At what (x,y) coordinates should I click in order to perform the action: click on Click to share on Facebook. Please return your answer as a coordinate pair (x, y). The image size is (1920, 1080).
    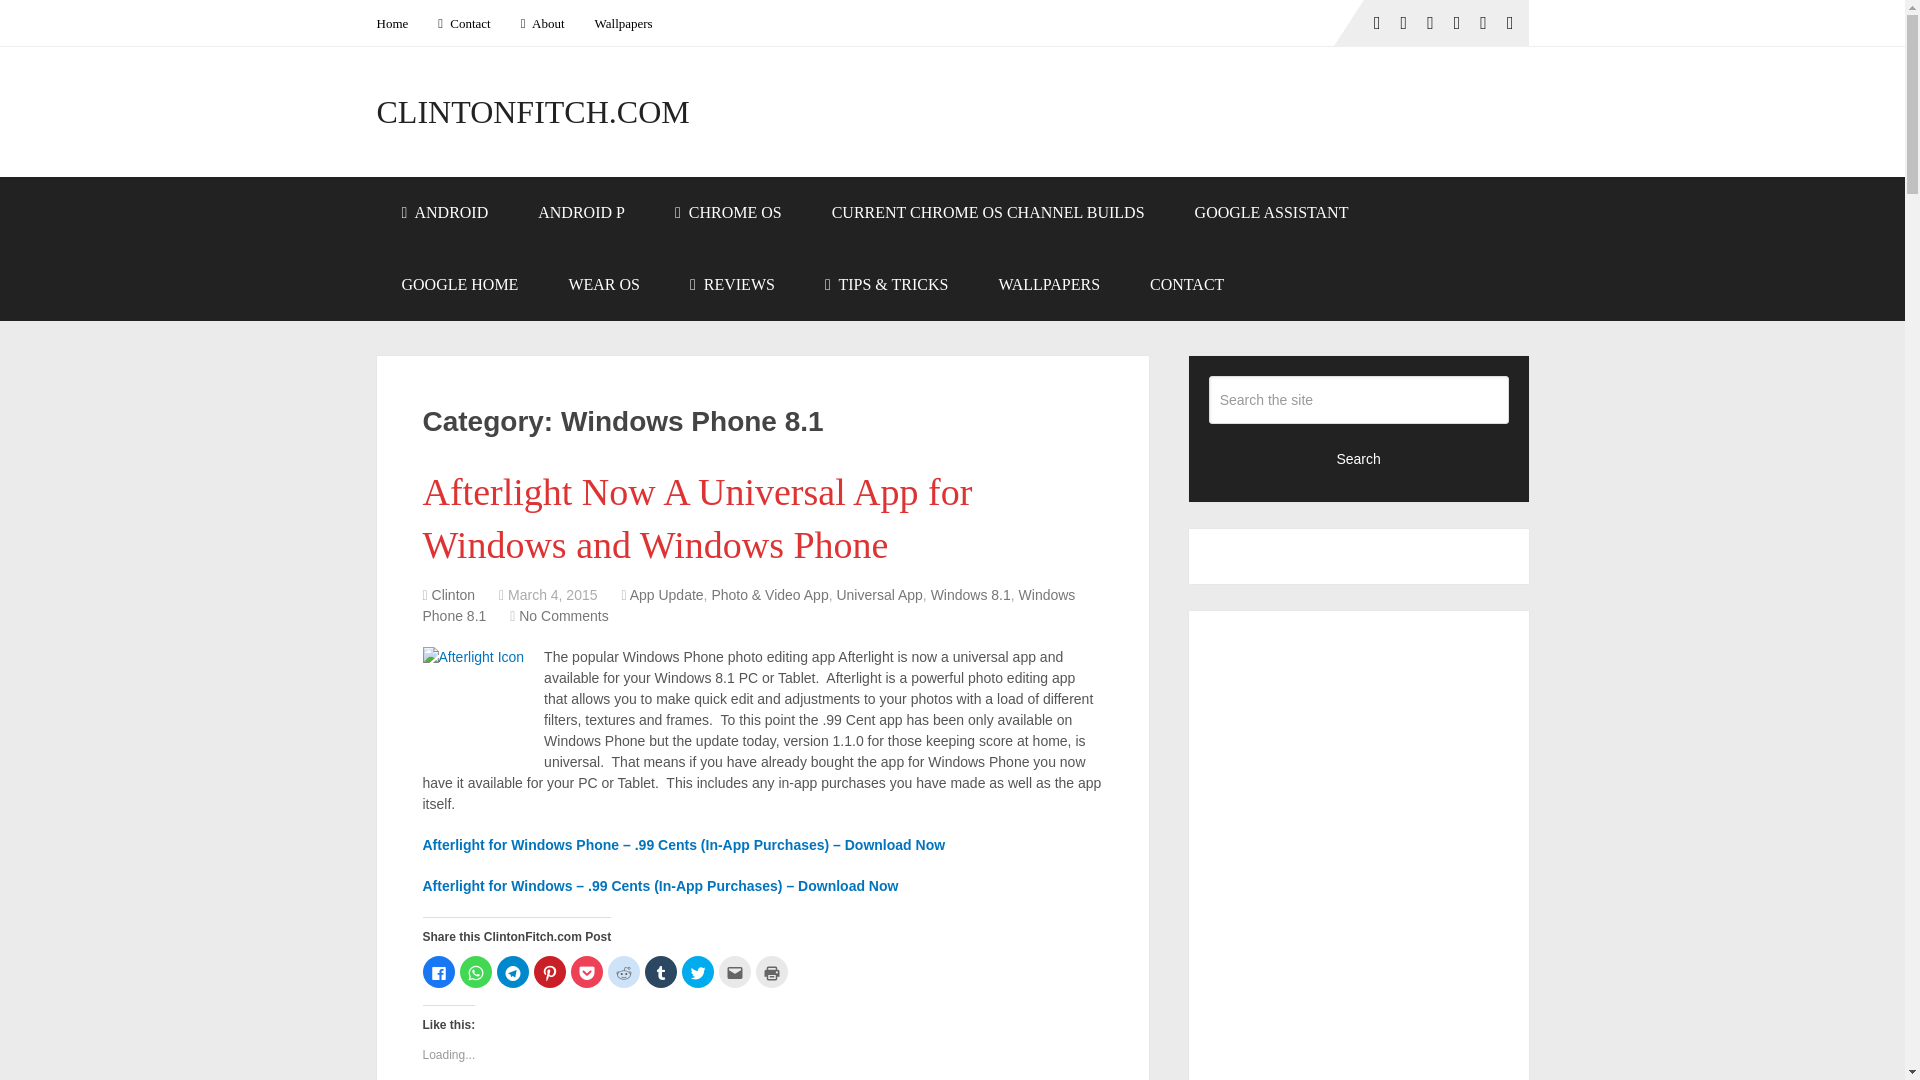
    Looking at the image, I should click on (438, 972).